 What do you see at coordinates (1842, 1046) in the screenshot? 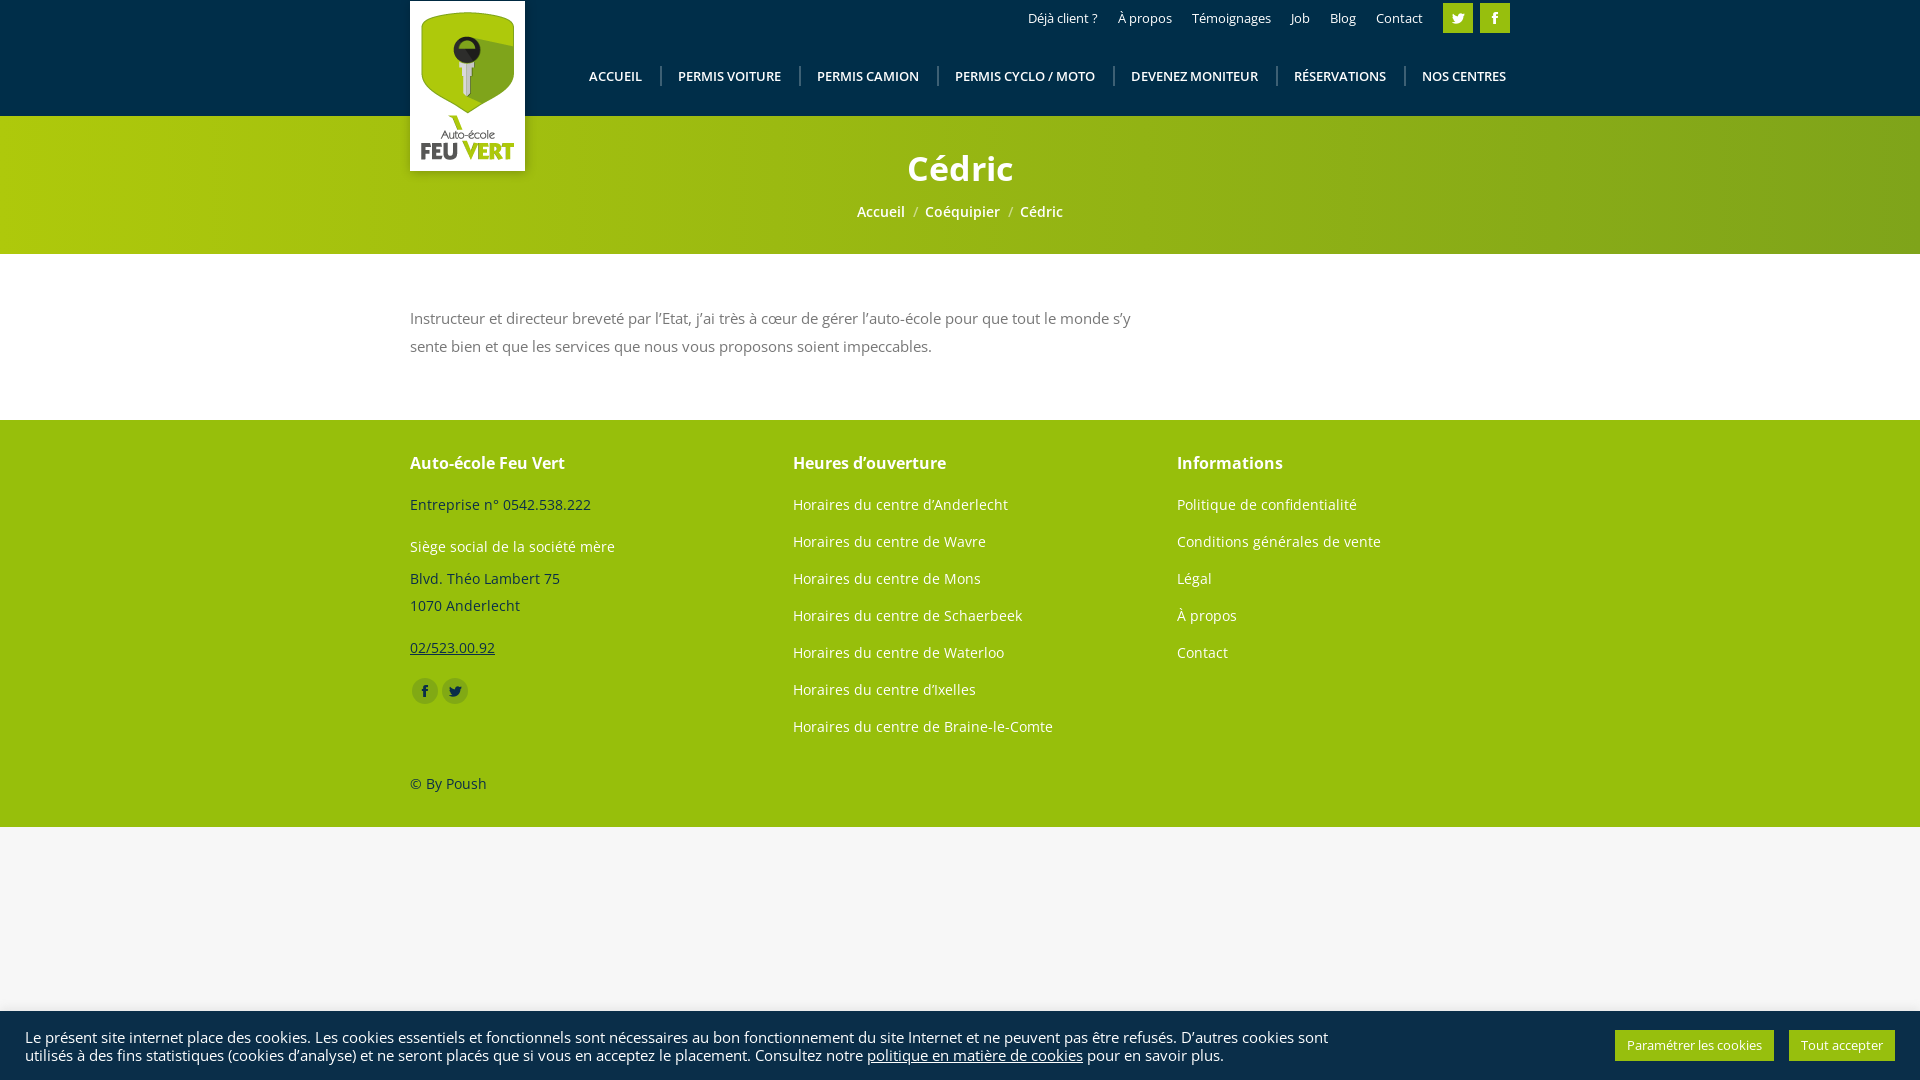
I see `Tout accepter` at bounding box center [1842, 1046].